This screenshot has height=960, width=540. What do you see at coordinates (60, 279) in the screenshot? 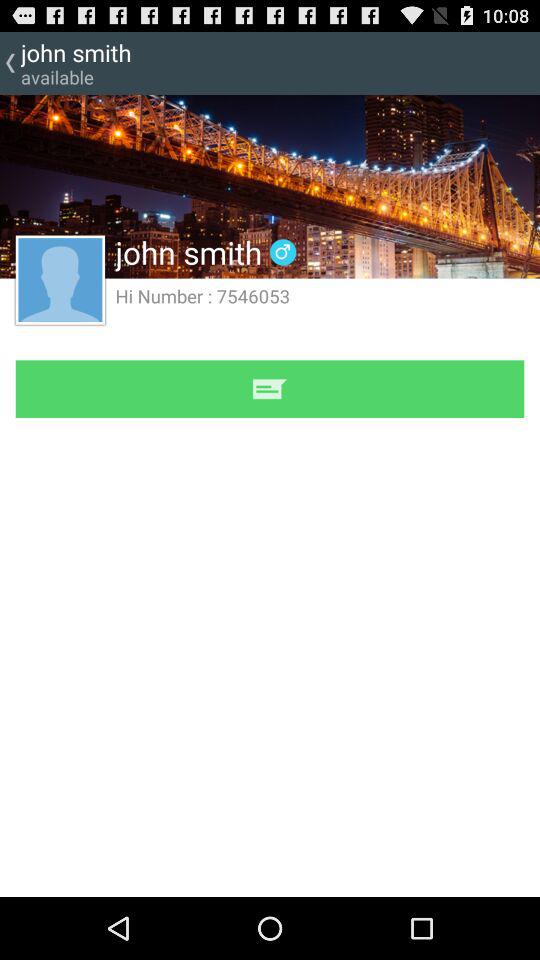
I see `tap icon below the available item` at bounding box center [60, 279].